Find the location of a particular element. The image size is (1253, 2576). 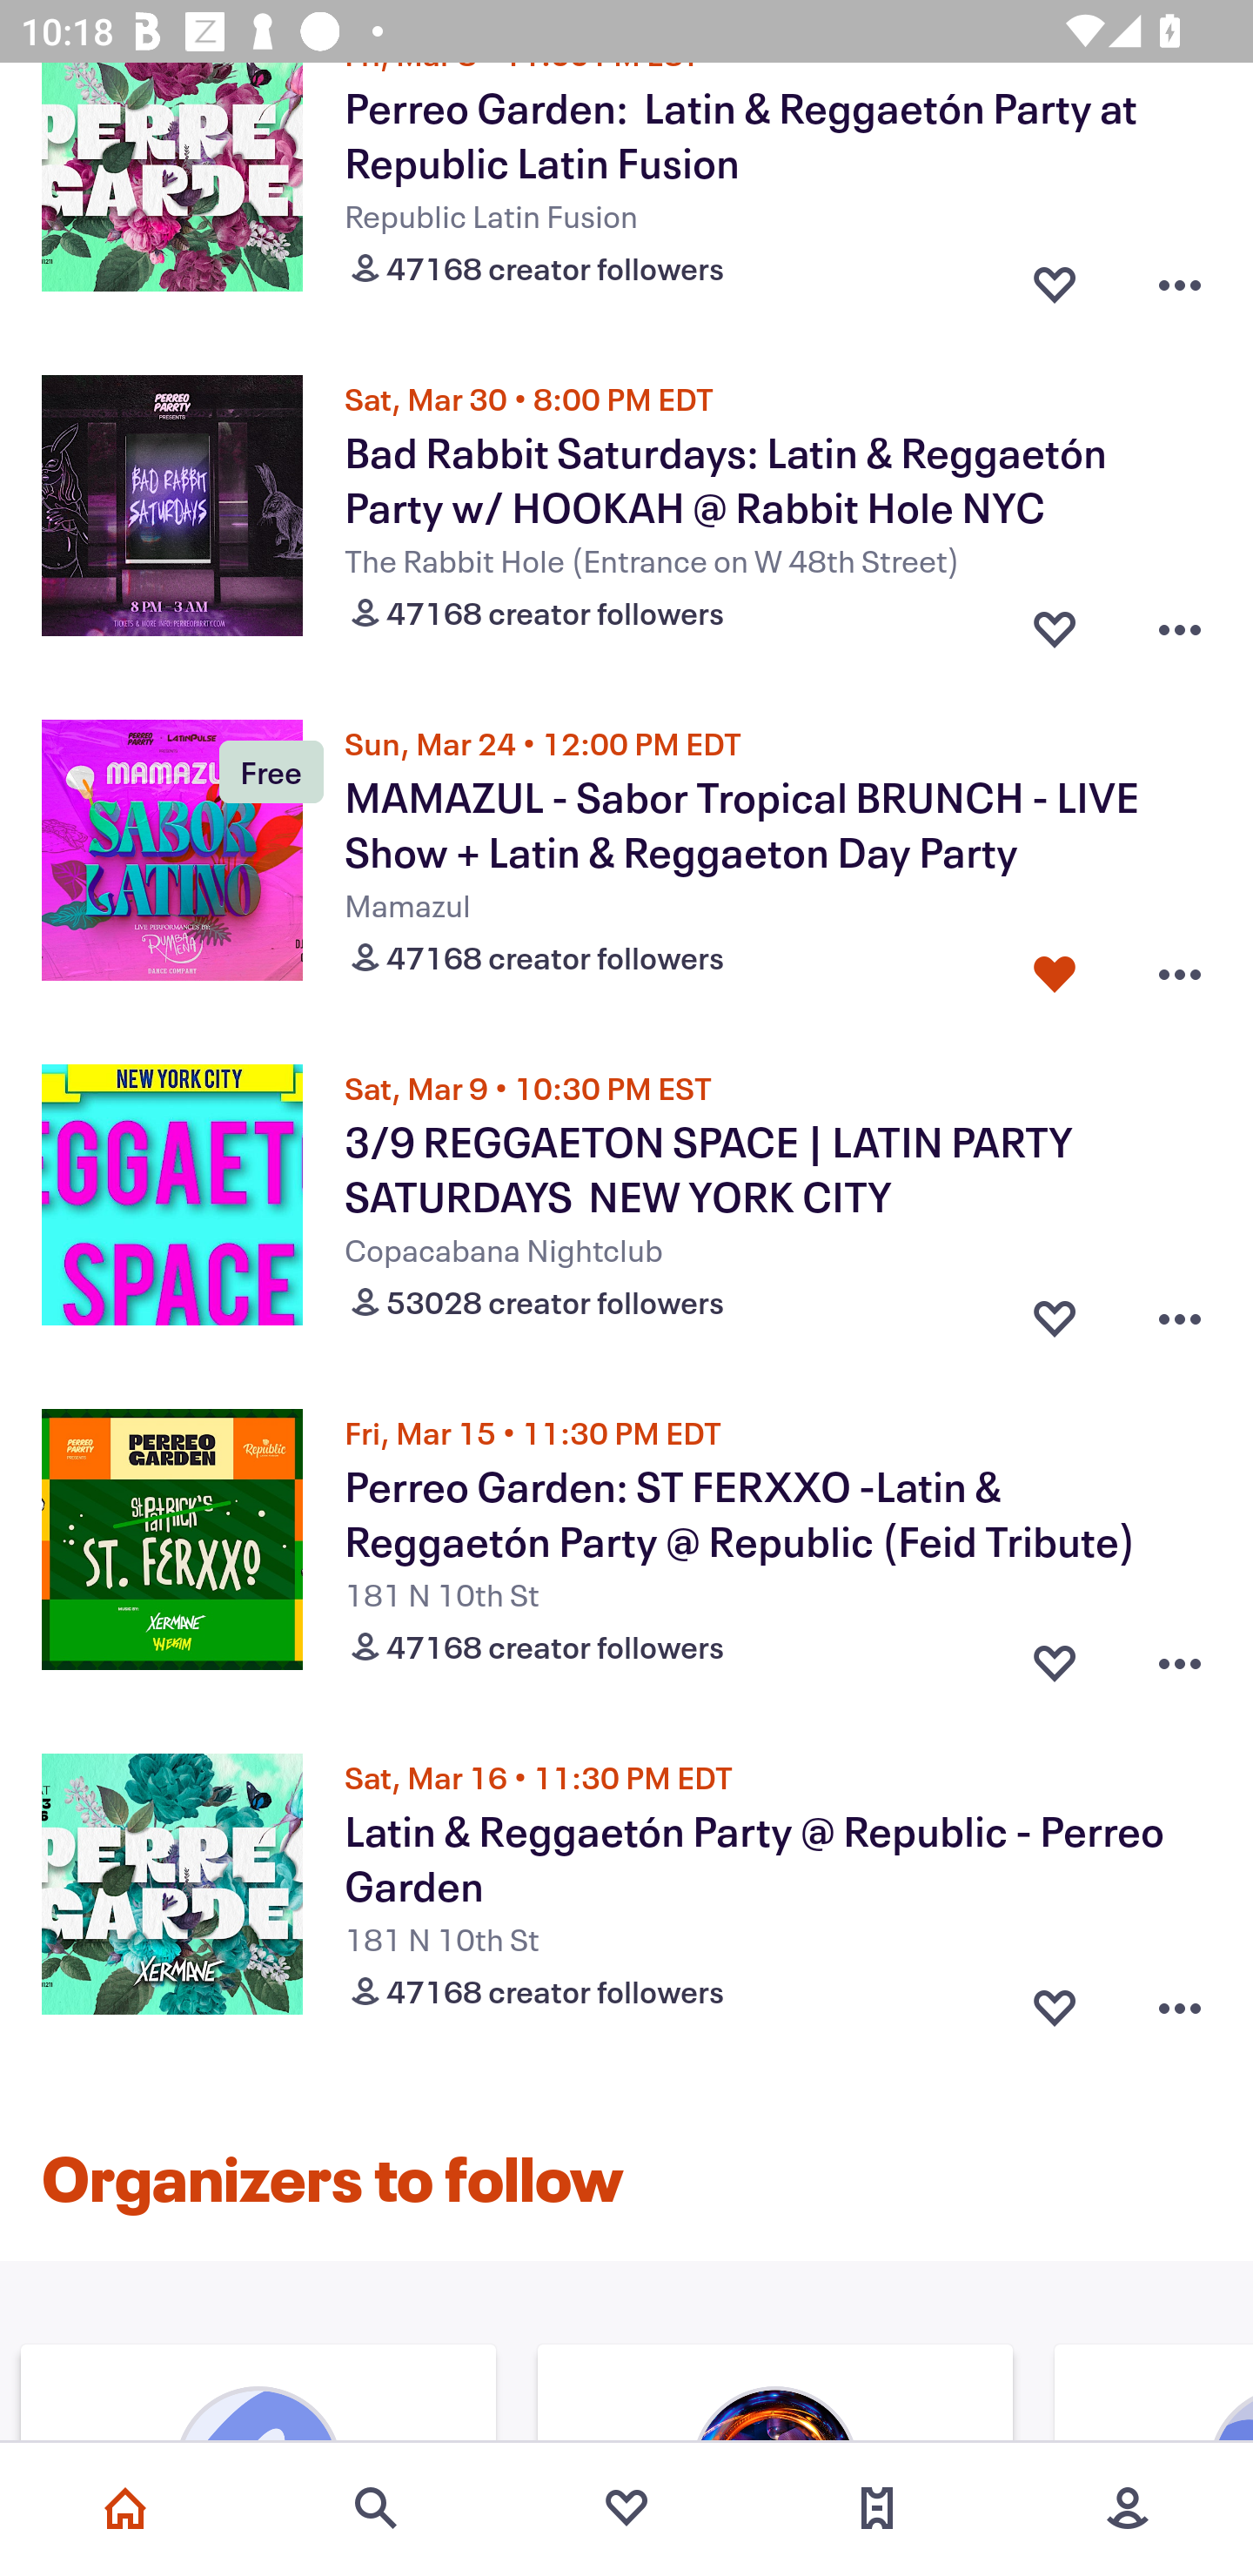

Overflow menu button is located at coordinates (1180, 621).